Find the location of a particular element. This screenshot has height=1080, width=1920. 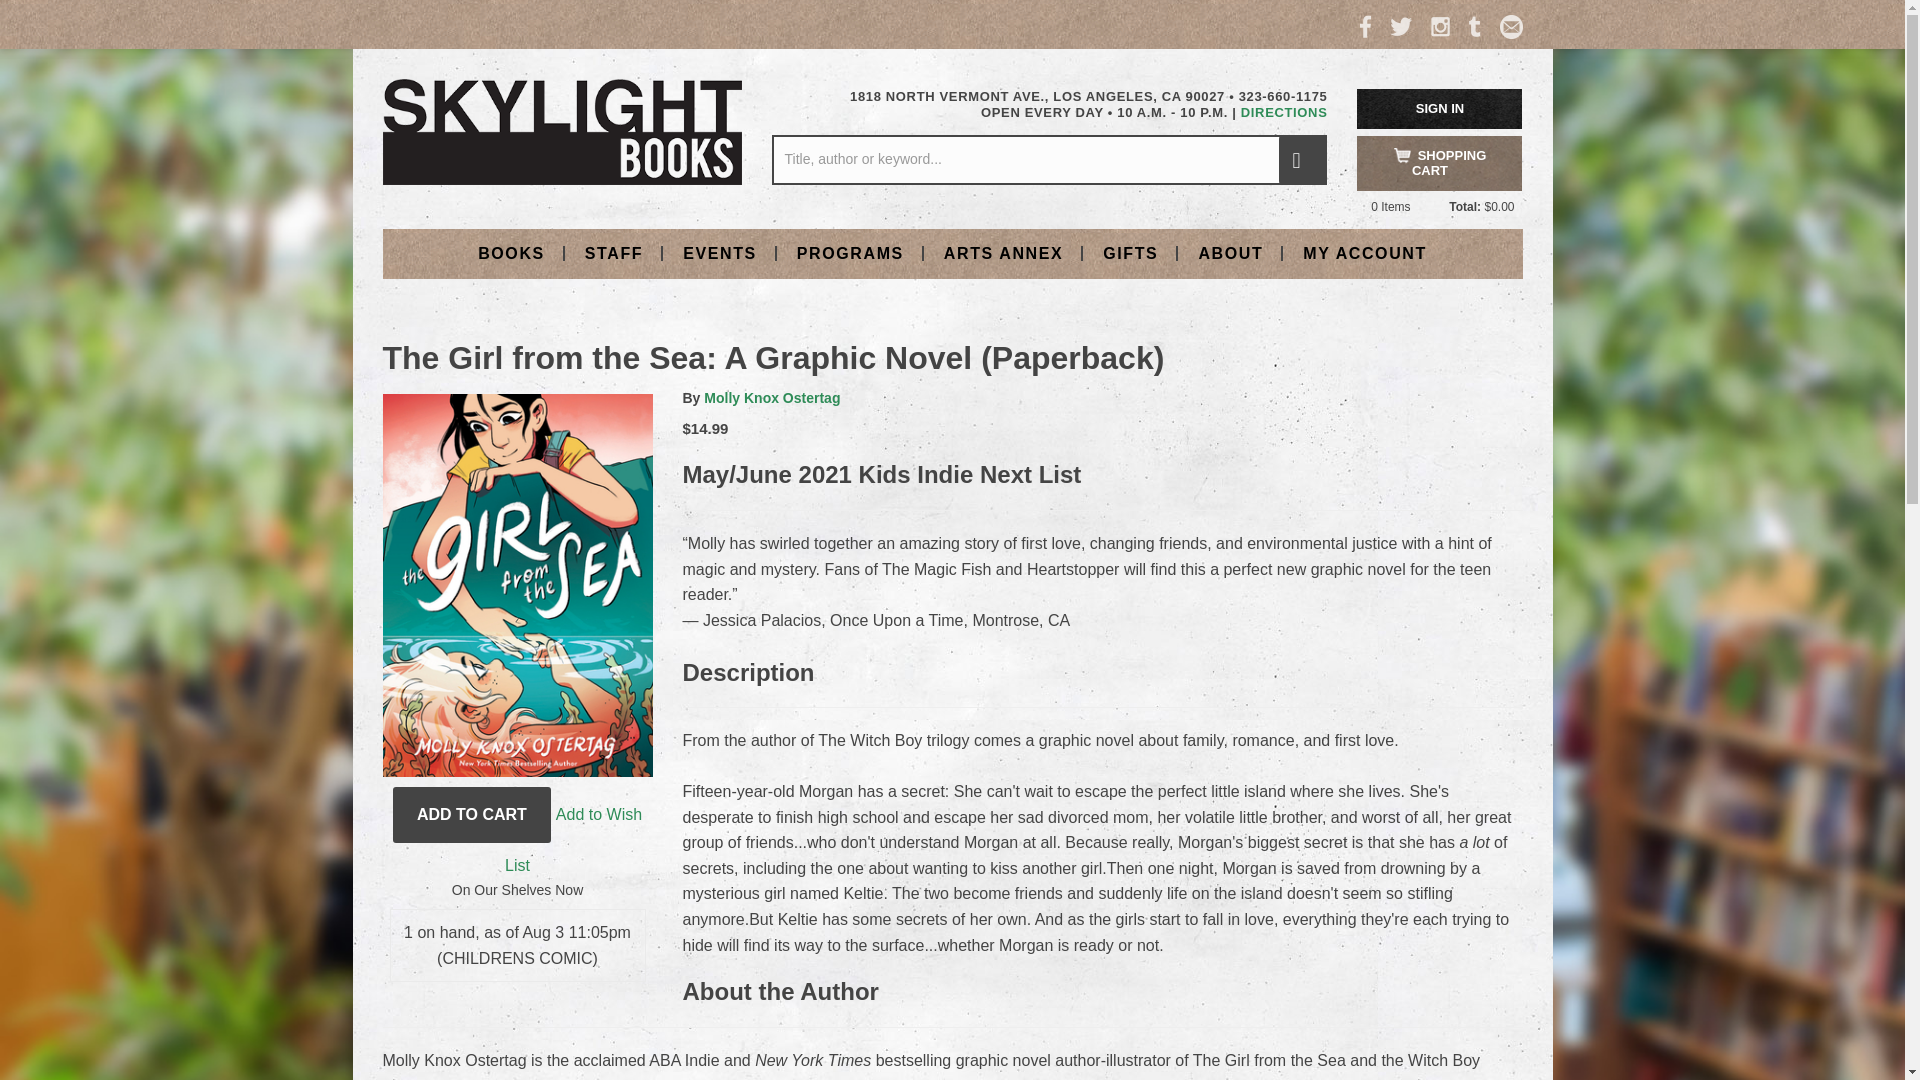

search is located at coordinates (1302, 160).